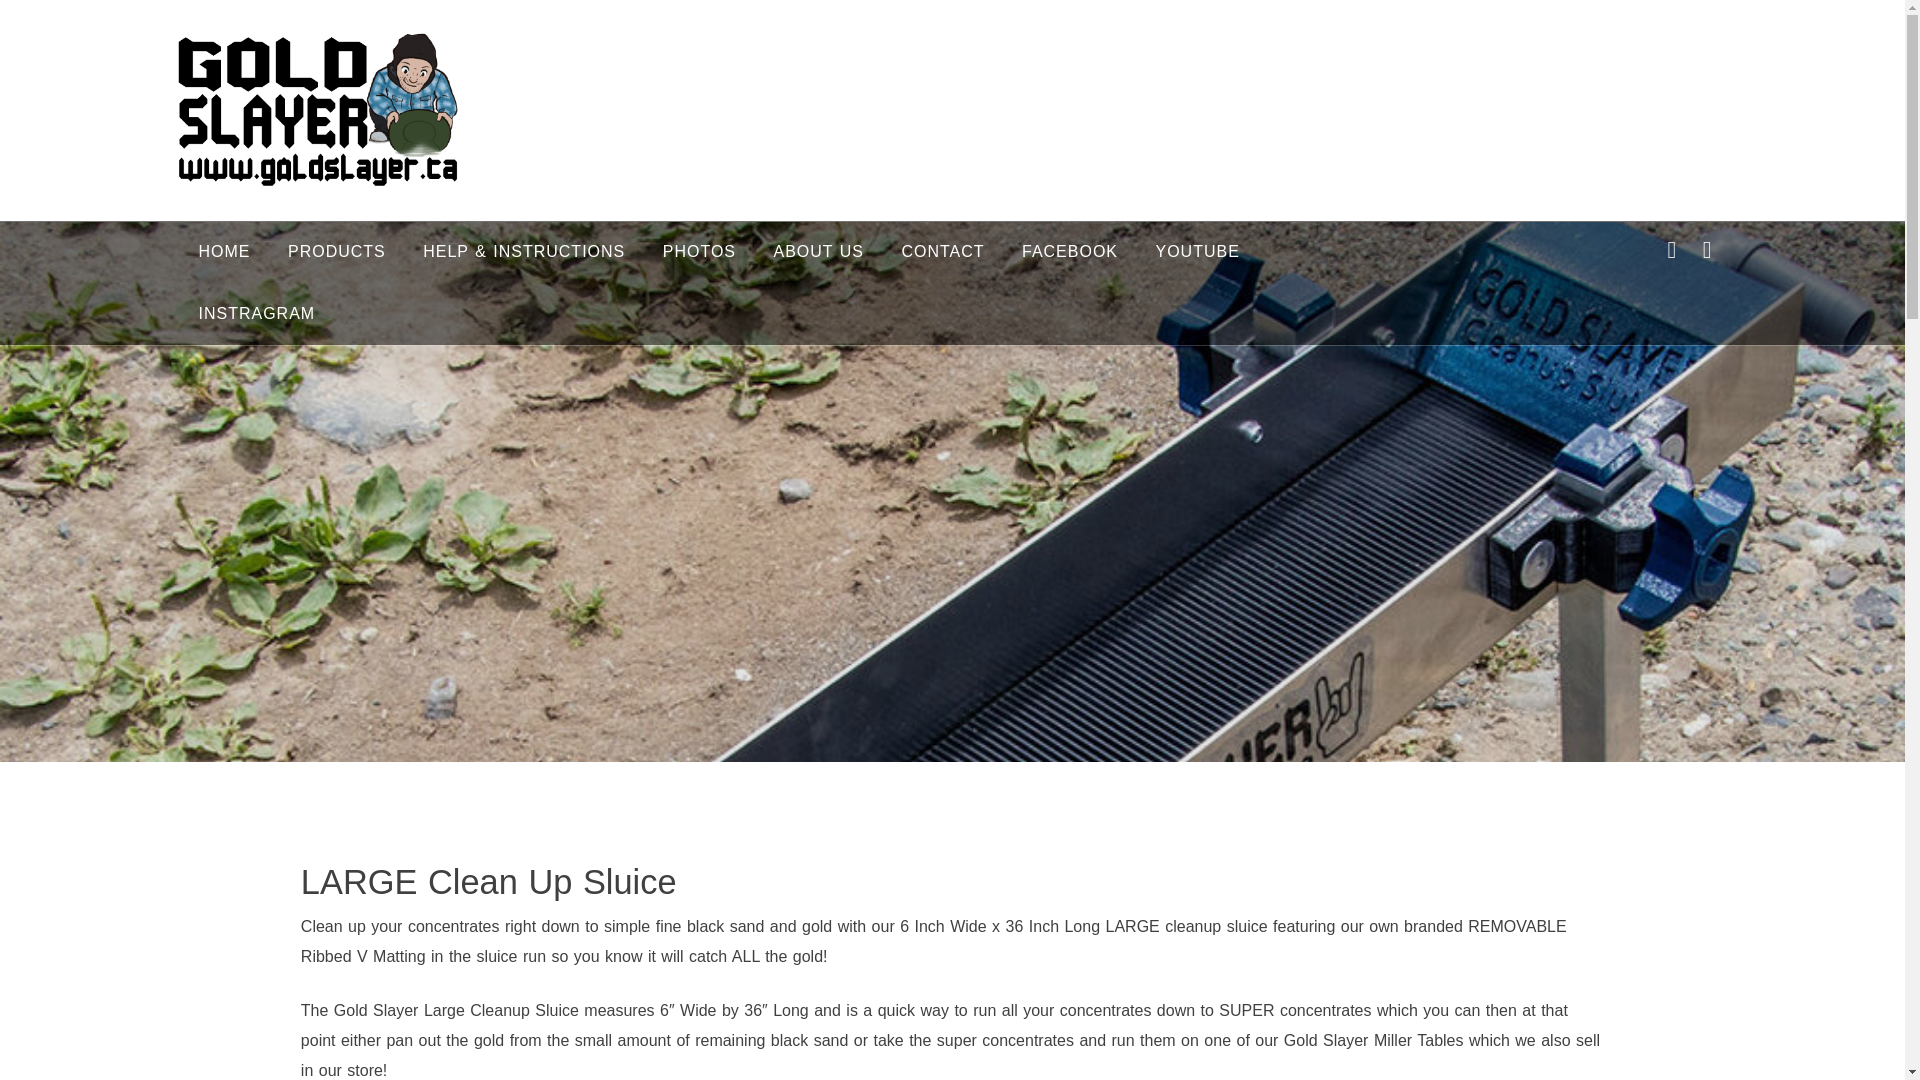  What do you see at coordinates (224, 252) in the screenshot?
I see `HOME` at bounding box center [224, 252].